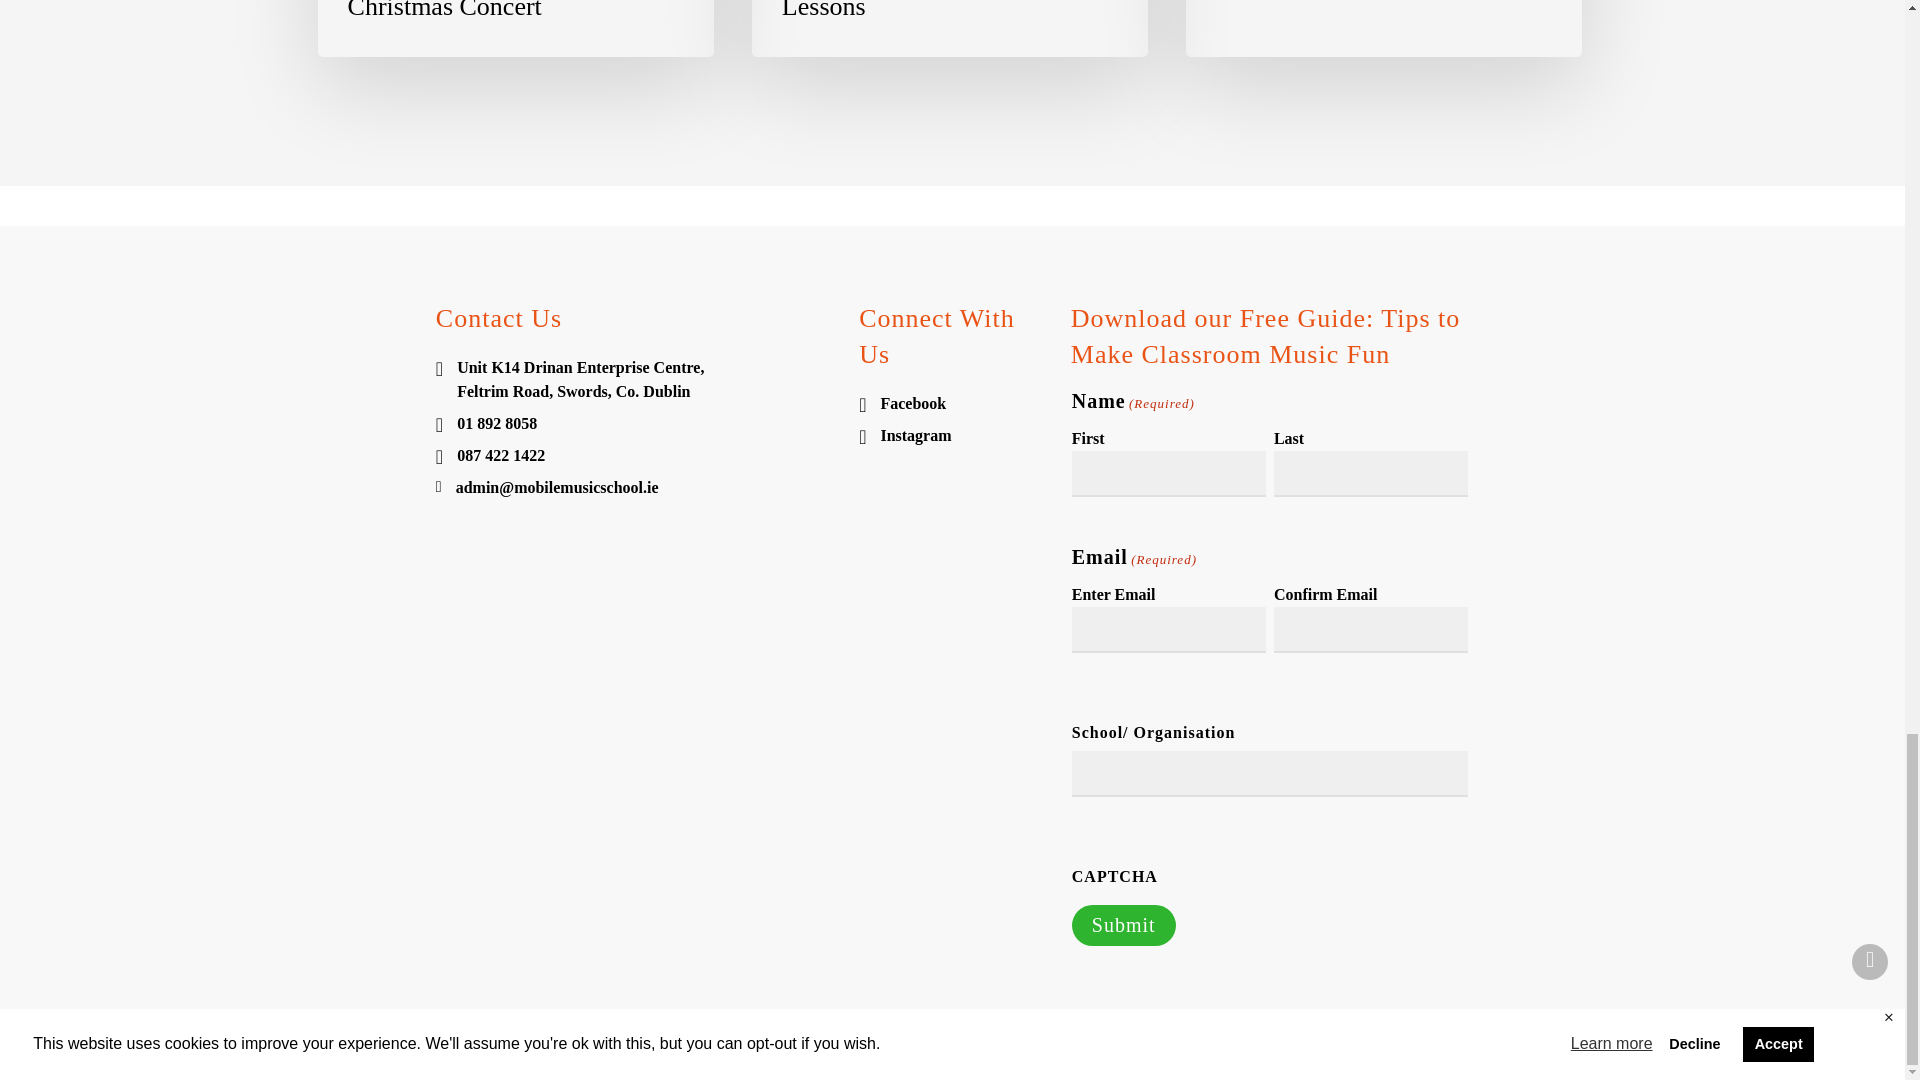 The width and height of the screenshot is (1920, 1080). Describe the element at coordinates (952, 436) in the screenshot. I see `Instagram` at that location.